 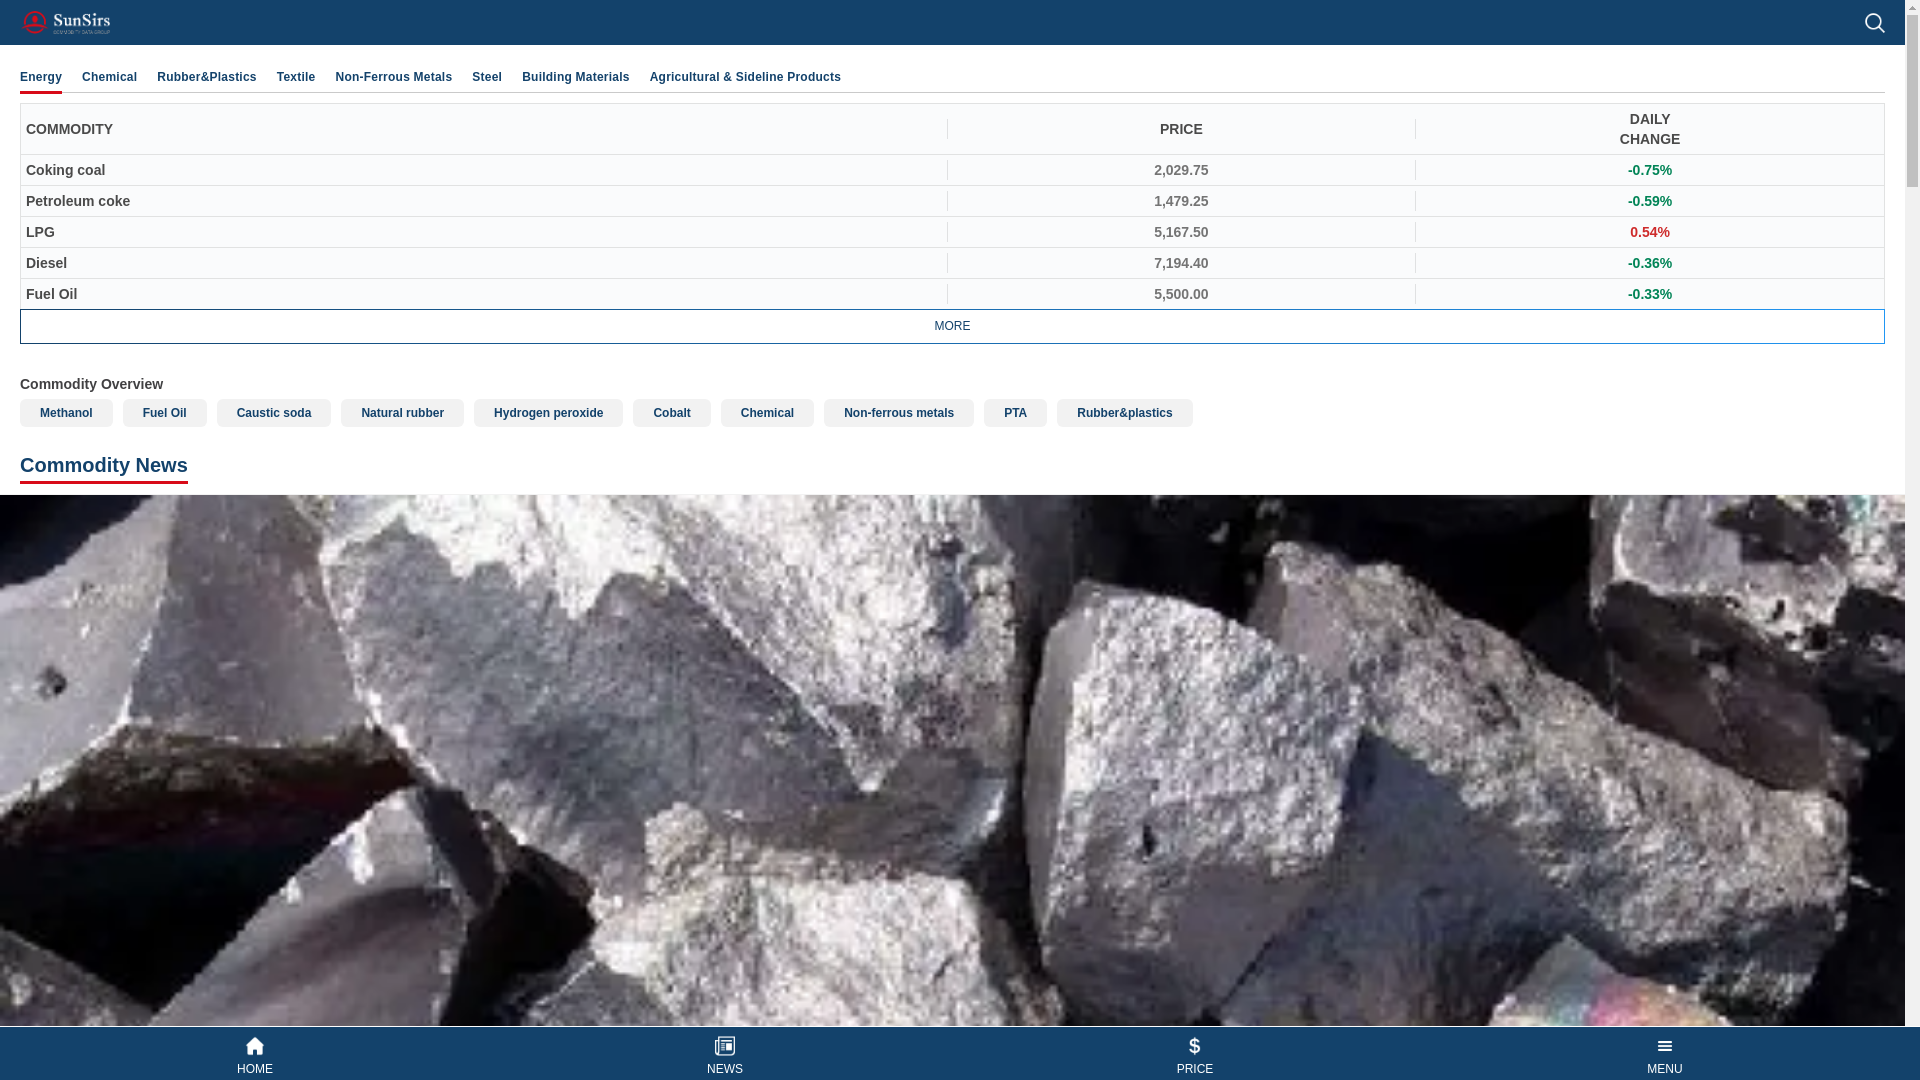 What do you see at coordinates (952, 326) in the screenshot?
I see `MORE` at bounding box center [952, 326].